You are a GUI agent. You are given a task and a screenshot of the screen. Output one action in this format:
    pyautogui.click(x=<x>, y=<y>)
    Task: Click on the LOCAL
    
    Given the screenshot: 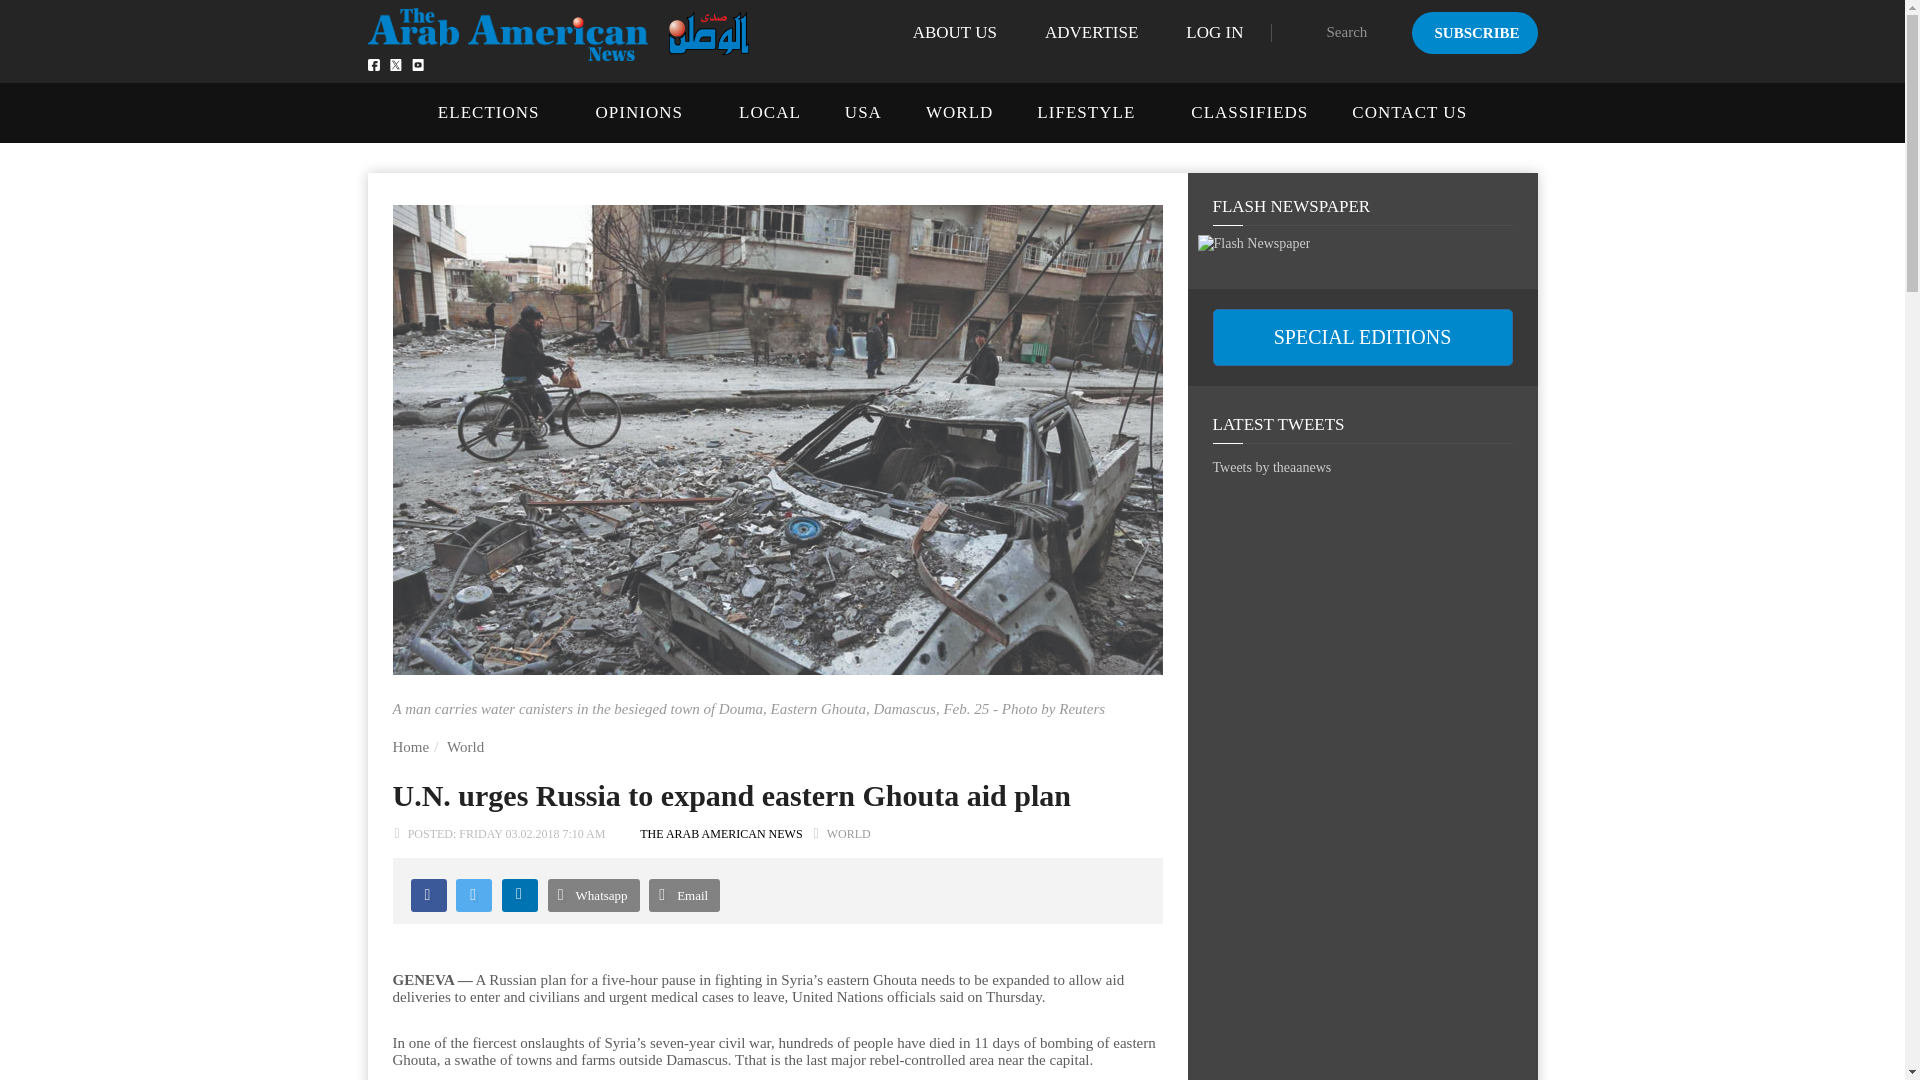 What is the action you would take?
    pyautogui.click(x=770, y=112)
    